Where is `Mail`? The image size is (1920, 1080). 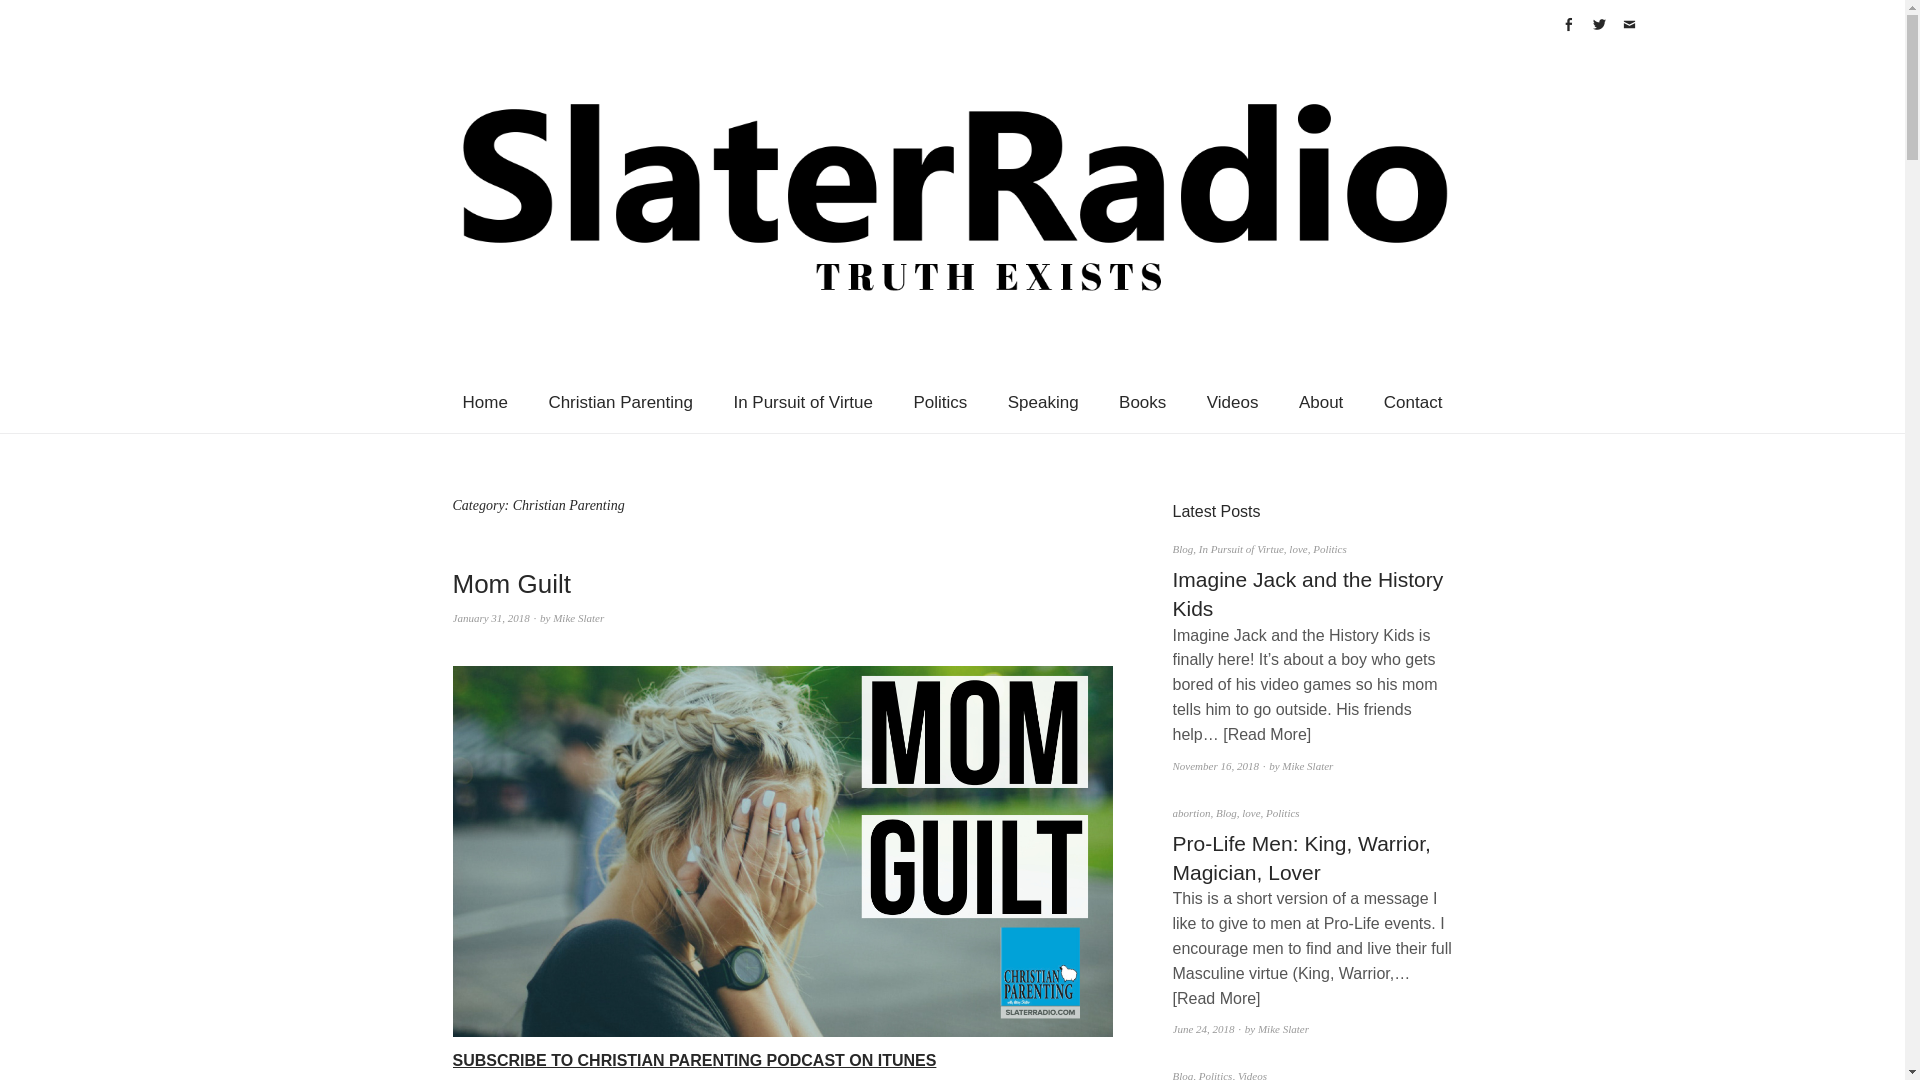
Mail is located at coordinates (1628, 24).